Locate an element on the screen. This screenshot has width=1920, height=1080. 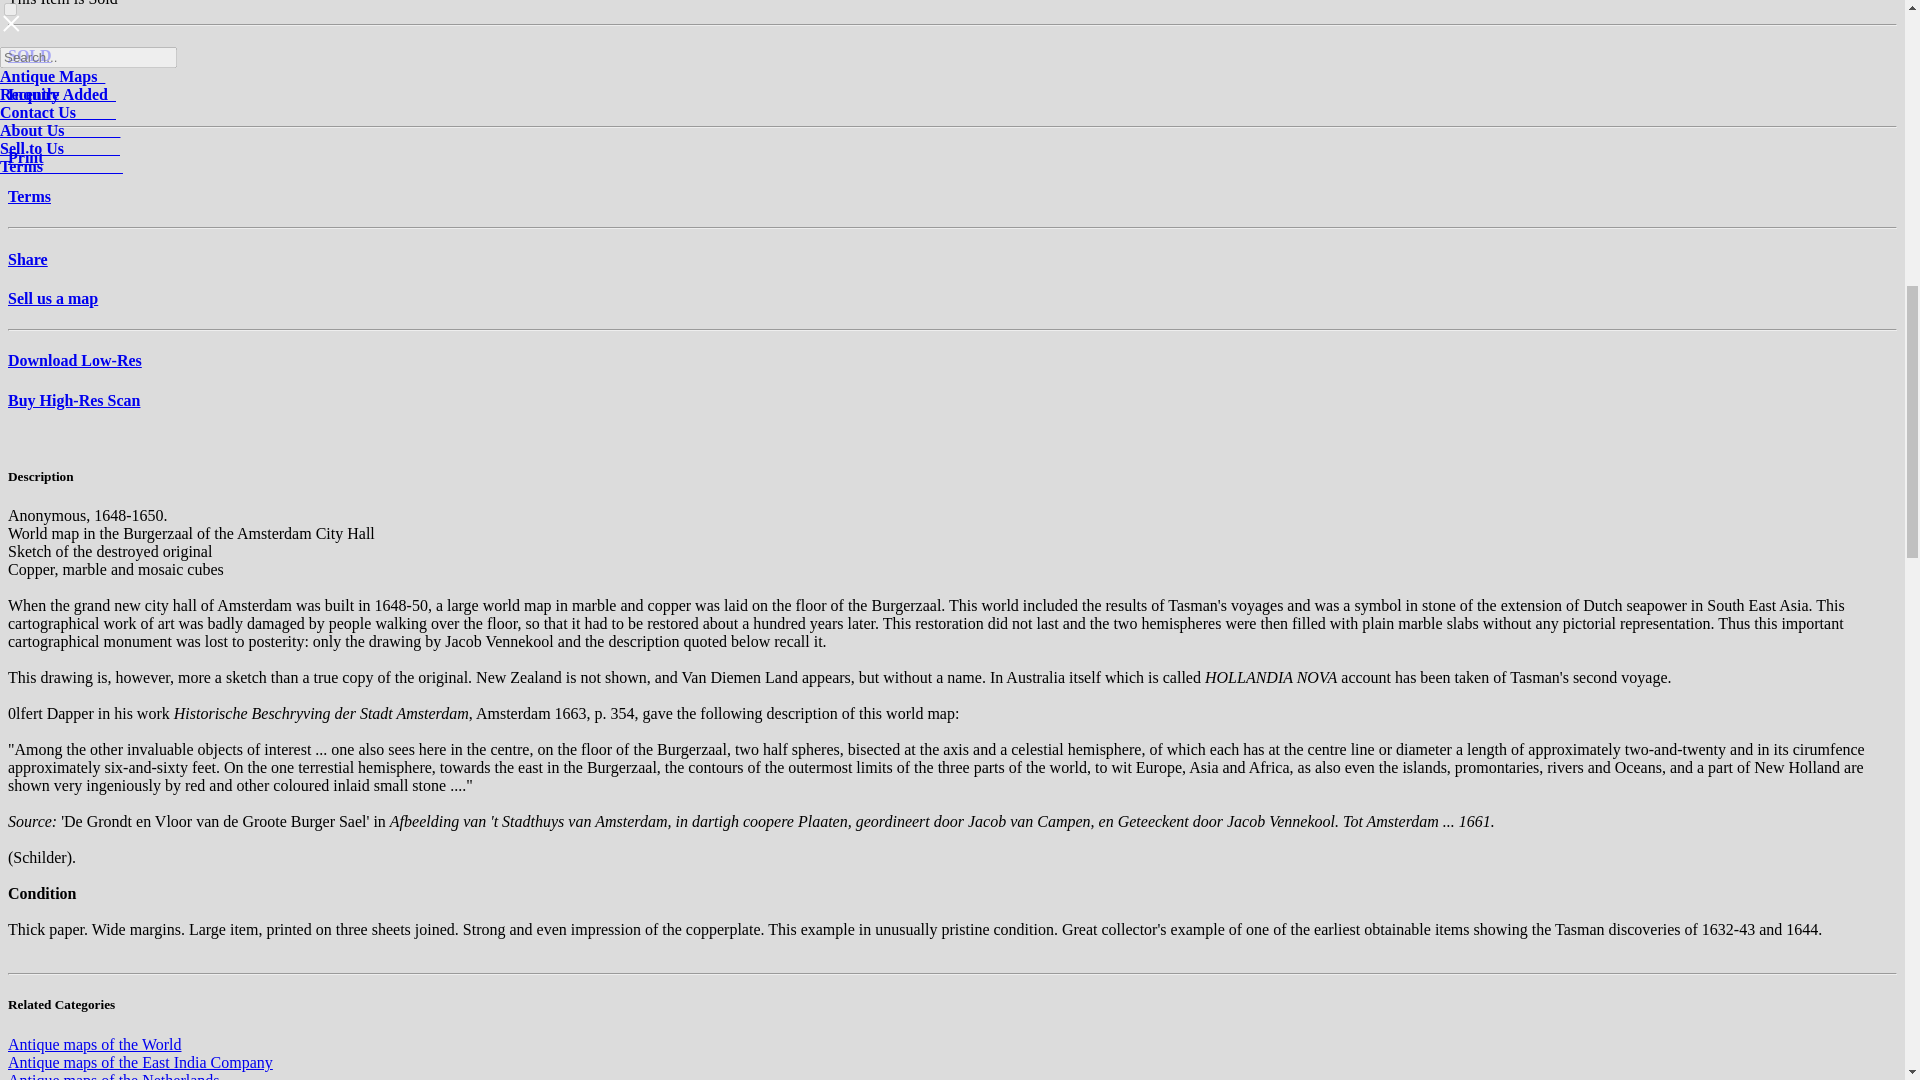
Antique maps of the Netherlands is located at coordinates (114, 1076).